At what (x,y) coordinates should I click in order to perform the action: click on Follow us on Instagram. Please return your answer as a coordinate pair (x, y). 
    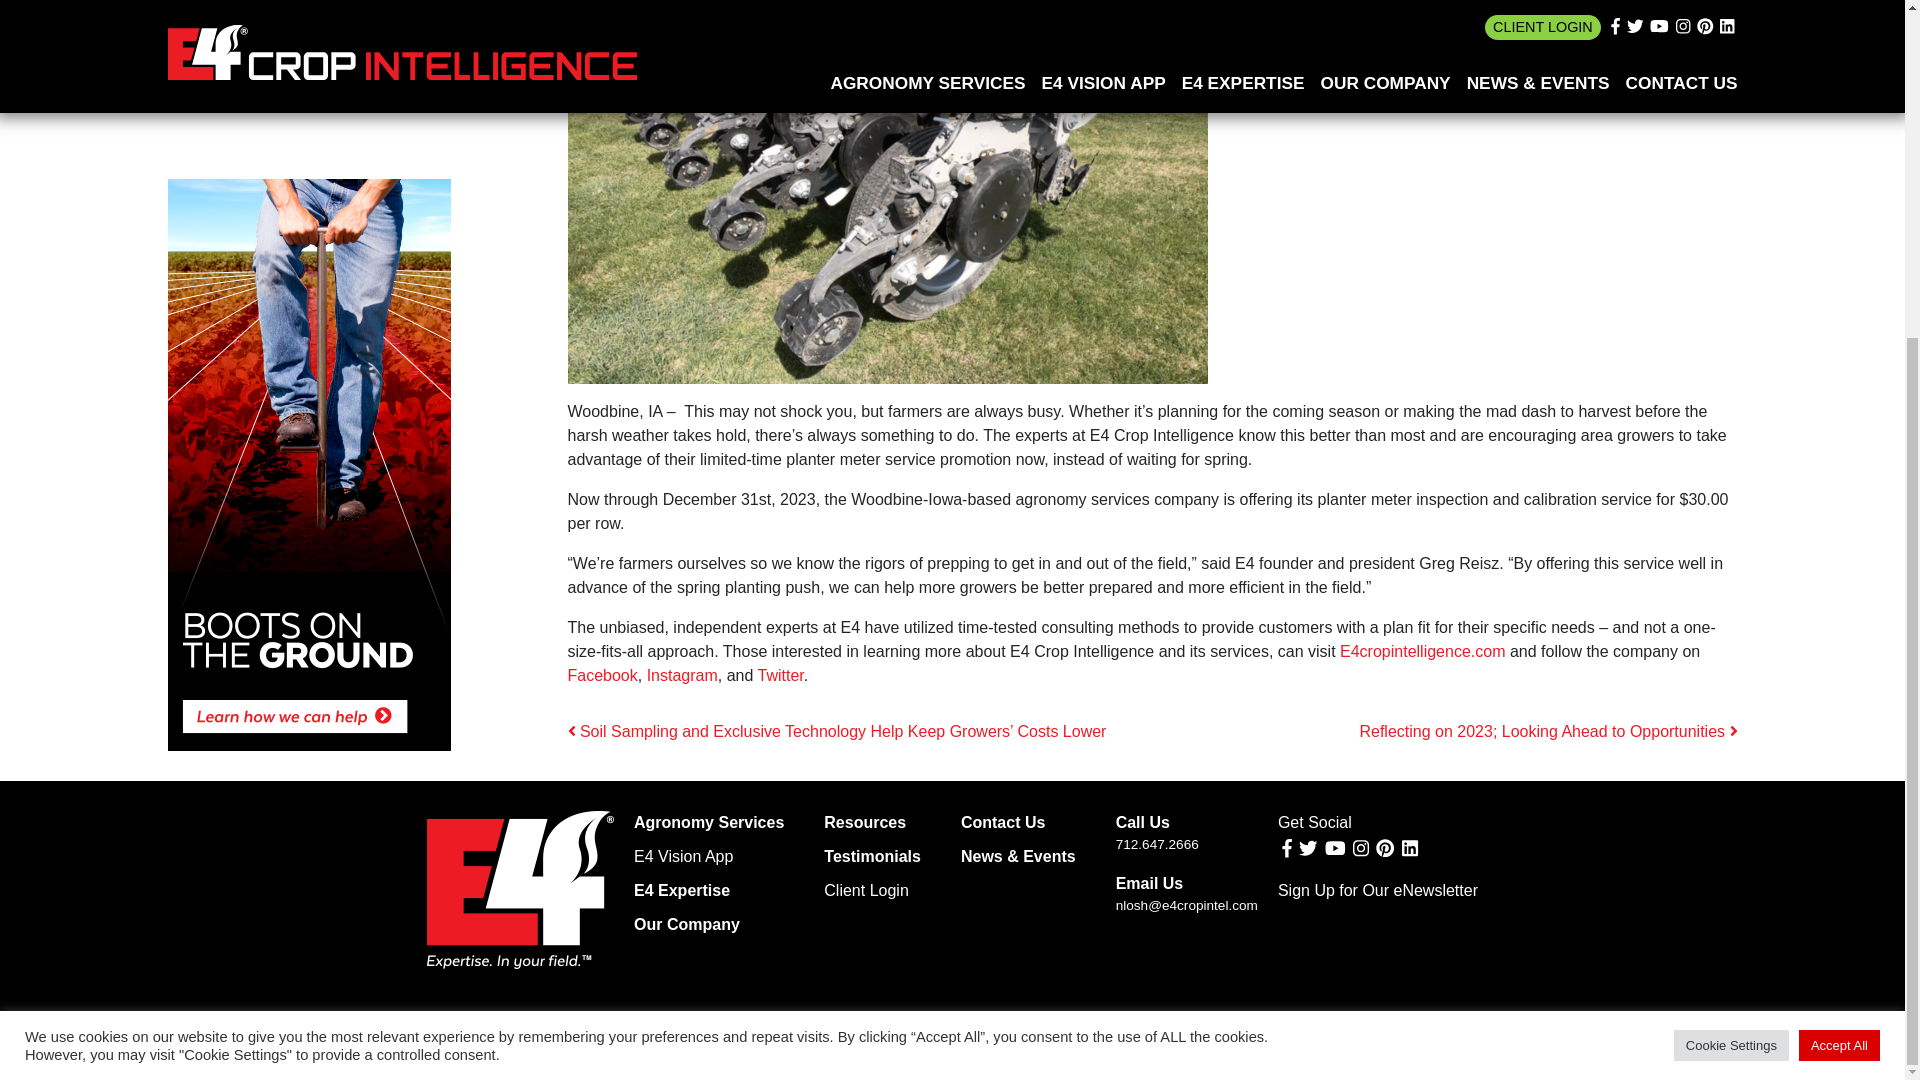
    Looking at the image, I should click on (1360, 848).